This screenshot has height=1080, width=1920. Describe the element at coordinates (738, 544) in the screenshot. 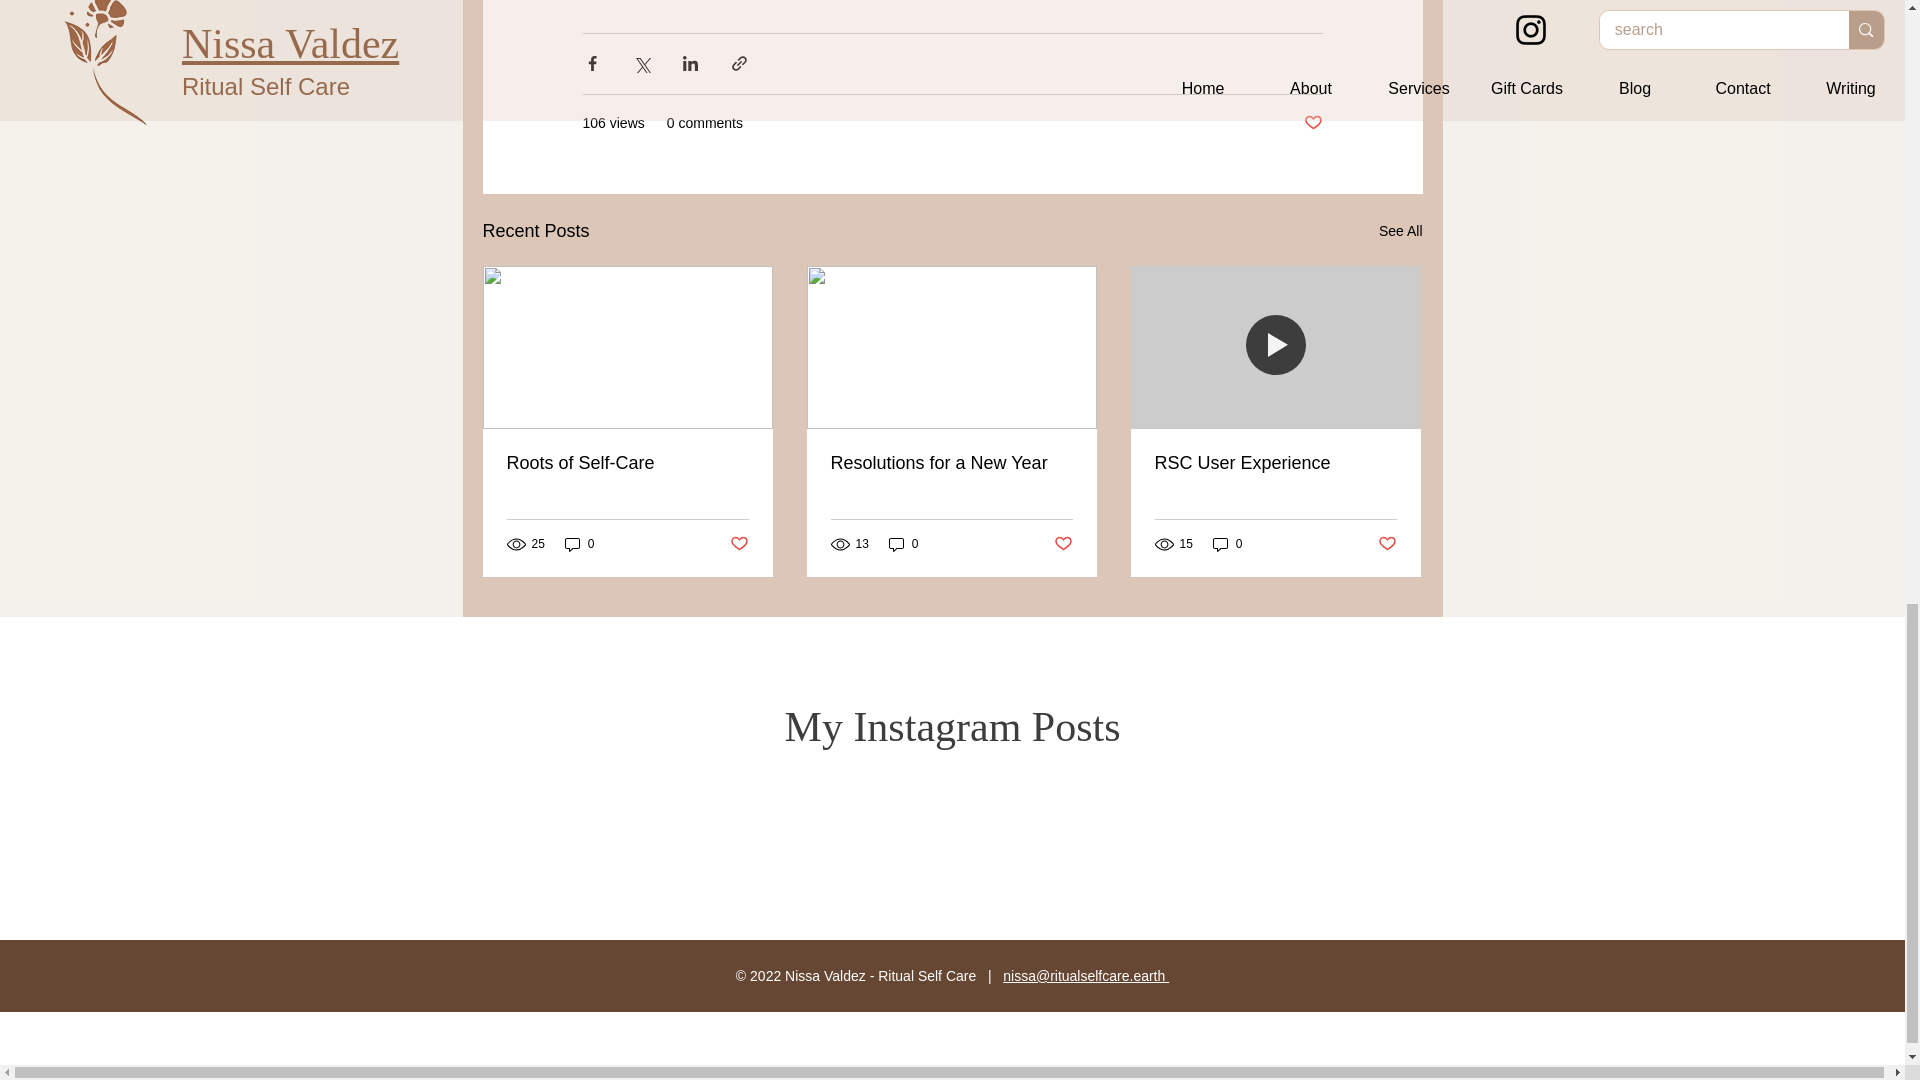

I see `Post not marked as liked` at that location.